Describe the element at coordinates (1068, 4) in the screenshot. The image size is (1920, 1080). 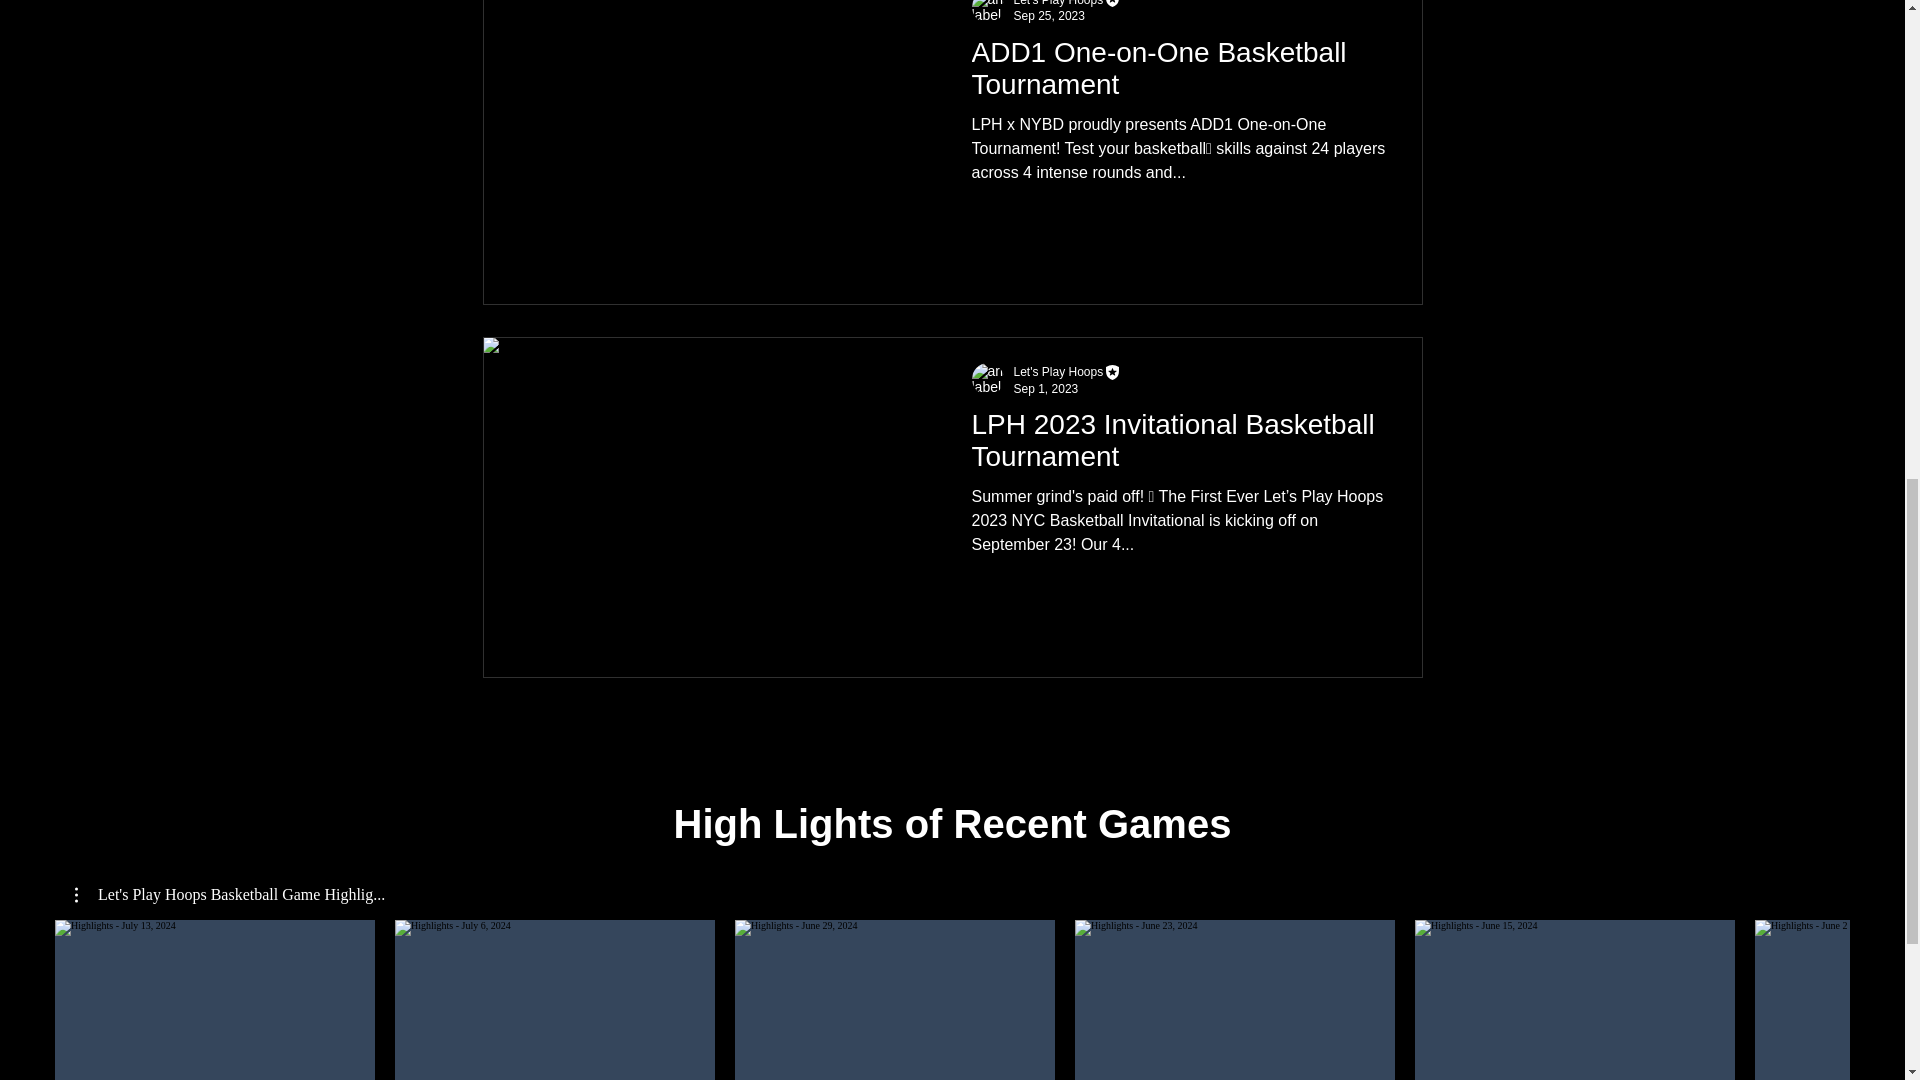
I see `Let's Play Hoops` at that location.